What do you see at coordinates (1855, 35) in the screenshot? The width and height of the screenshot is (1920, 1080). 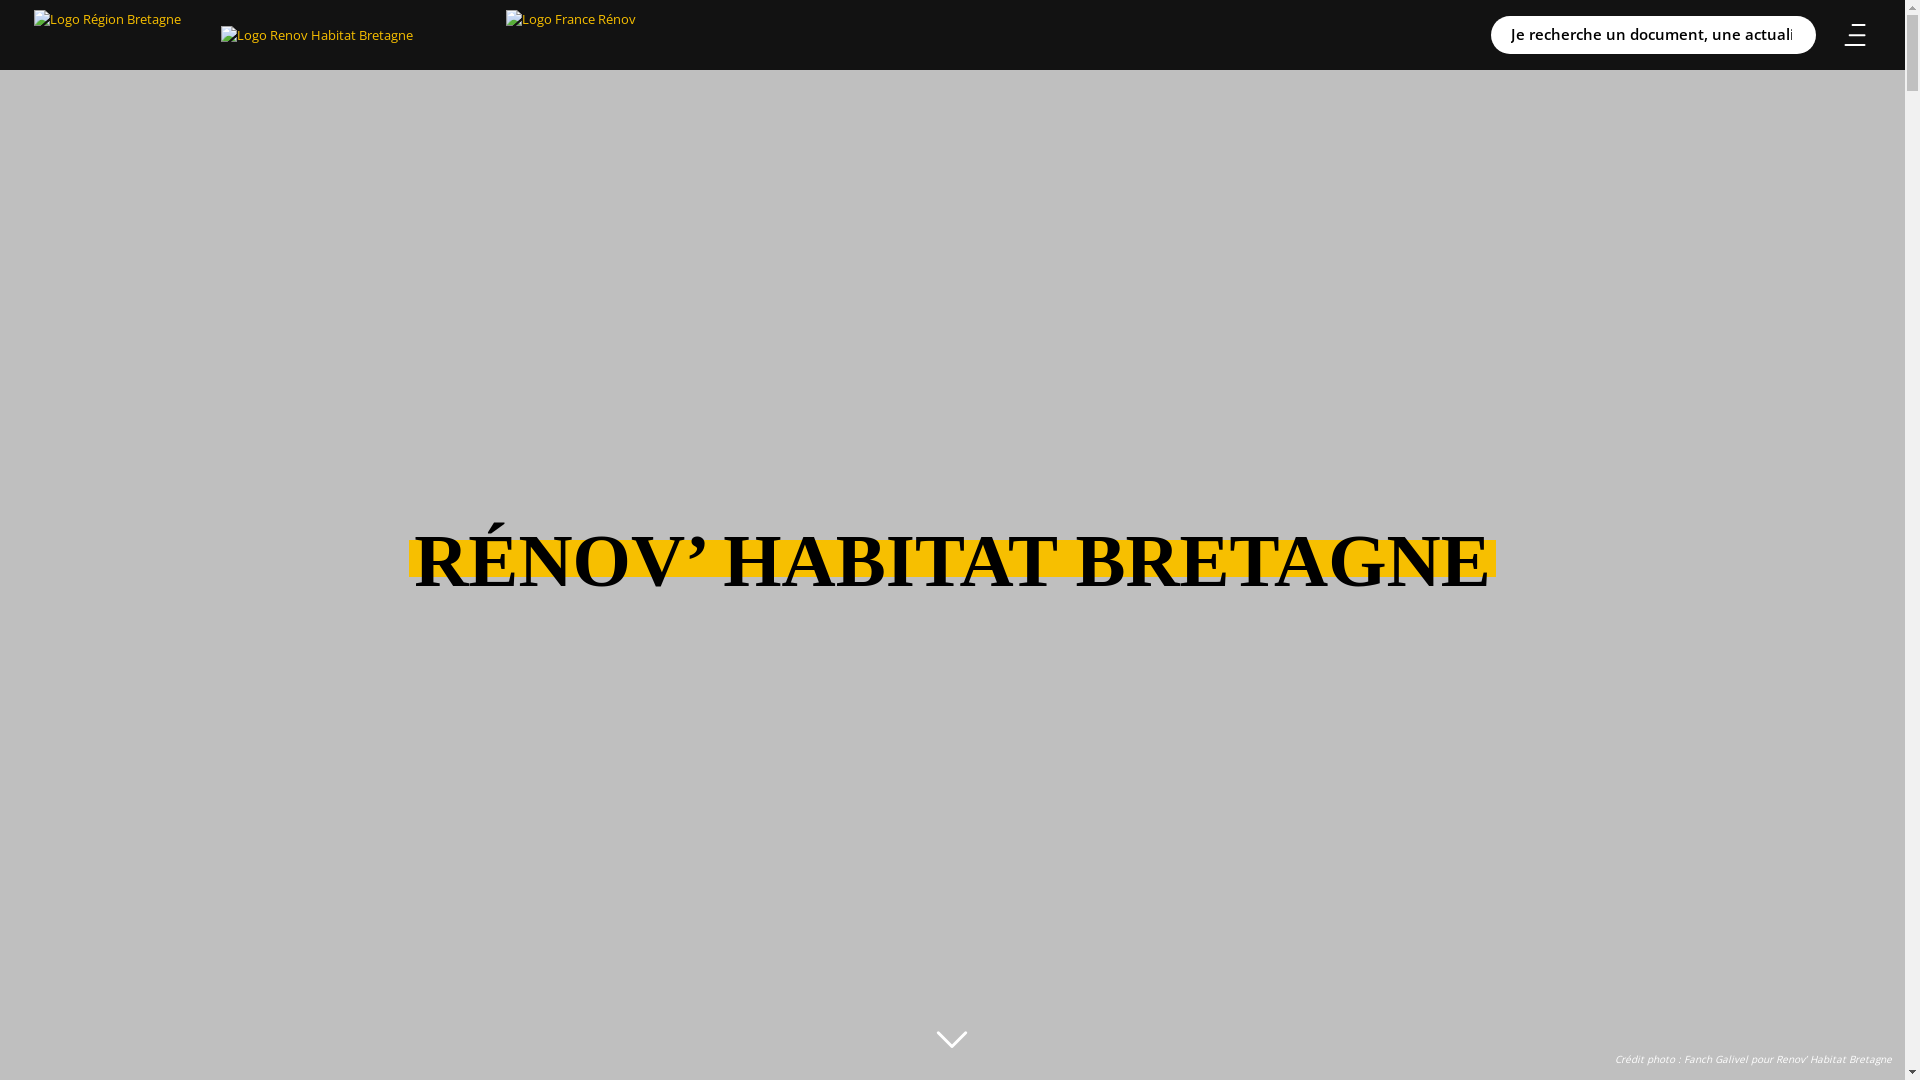 I see `Menu` at bounding box center [1855, 35].